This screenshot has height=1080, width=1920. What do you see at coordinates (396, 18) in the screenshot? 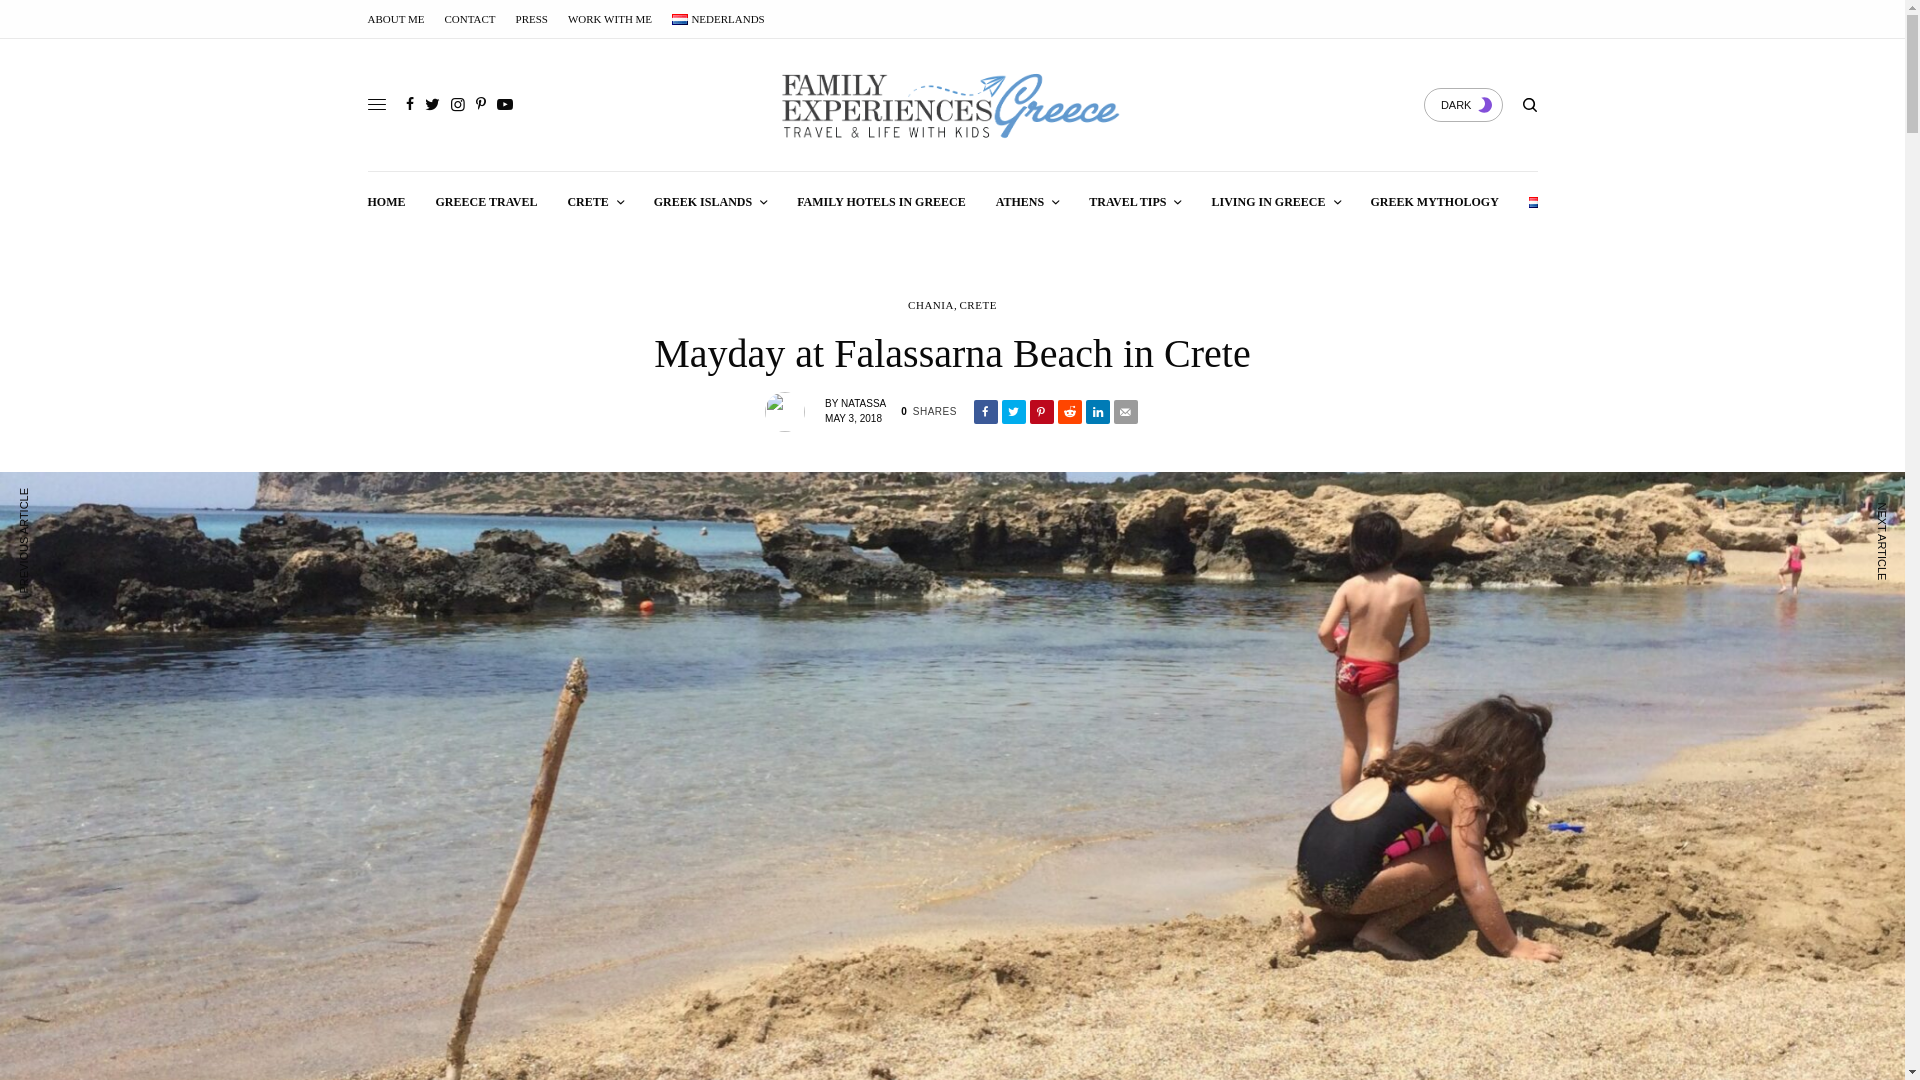
I see `ABOUT ME` at bounding box center [396, 18].